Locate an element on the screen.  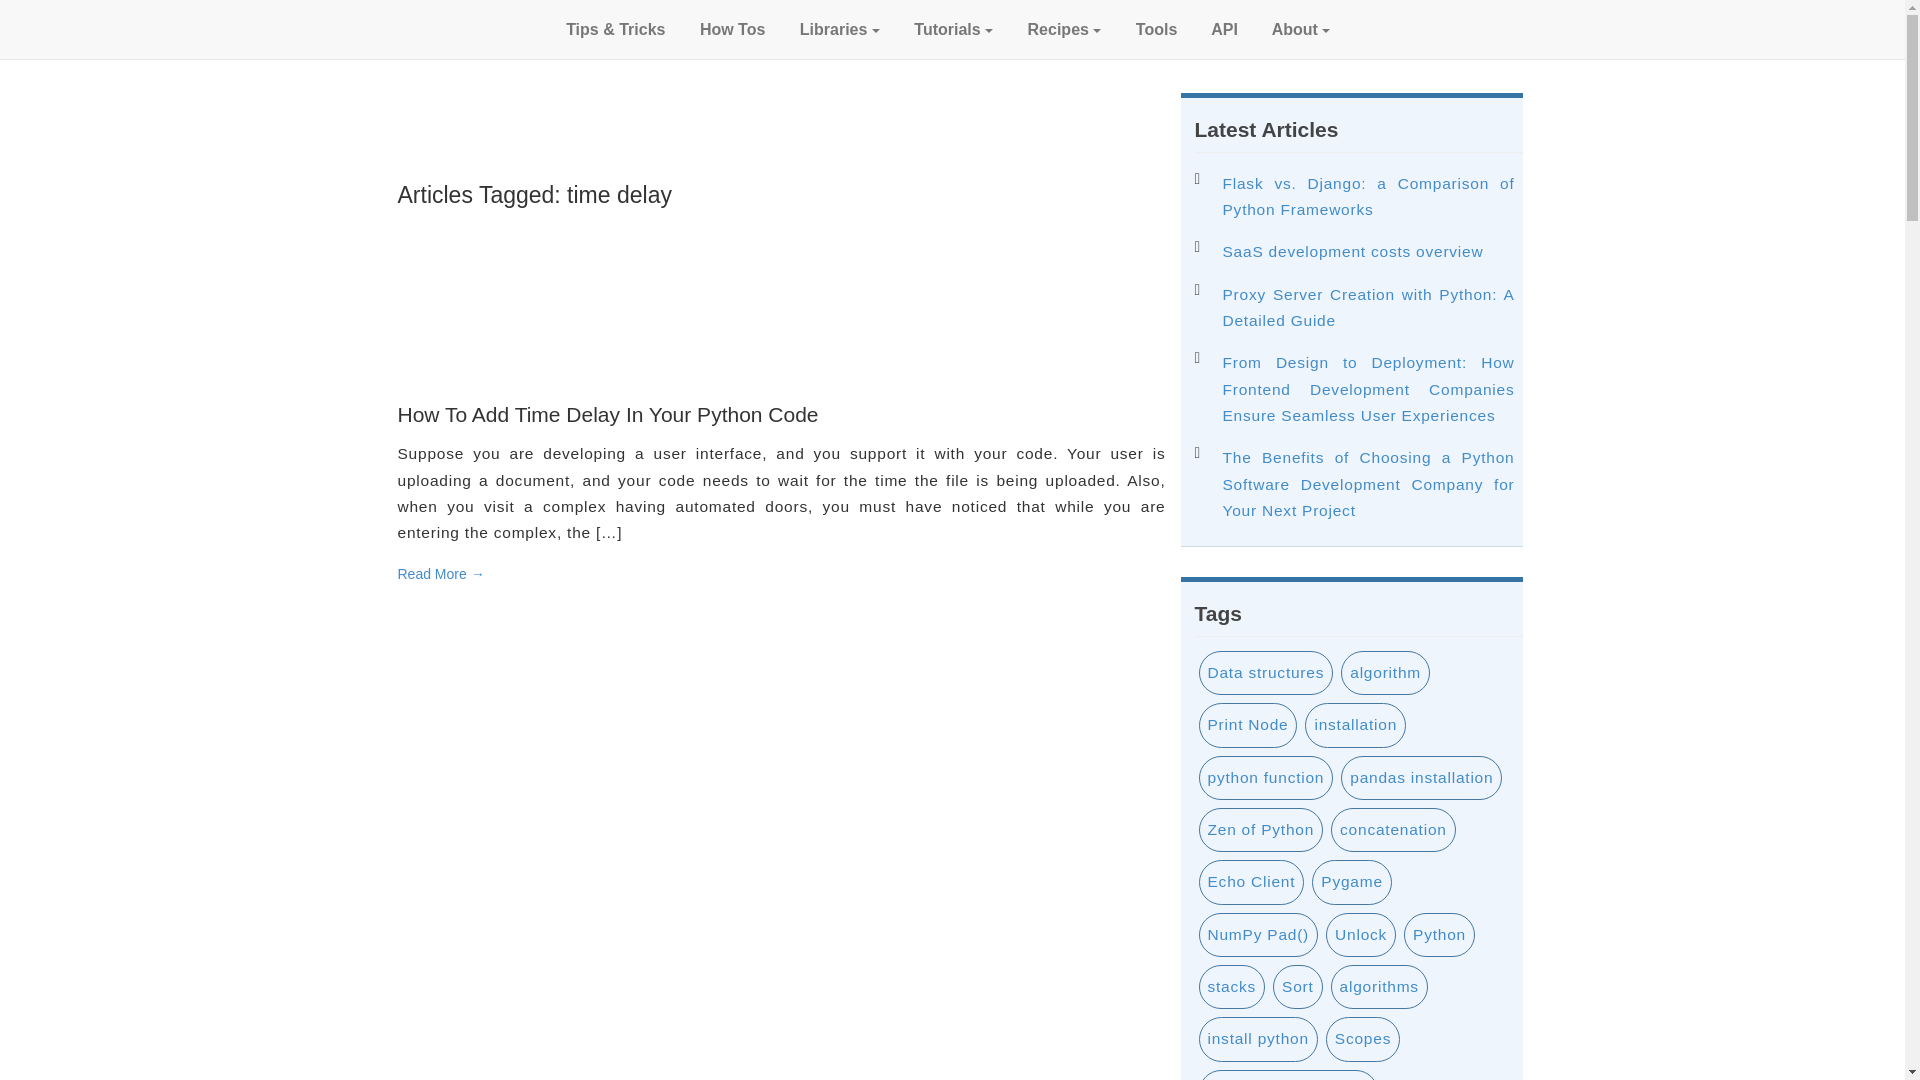
concatenation is located at coordinates (1394, 829).